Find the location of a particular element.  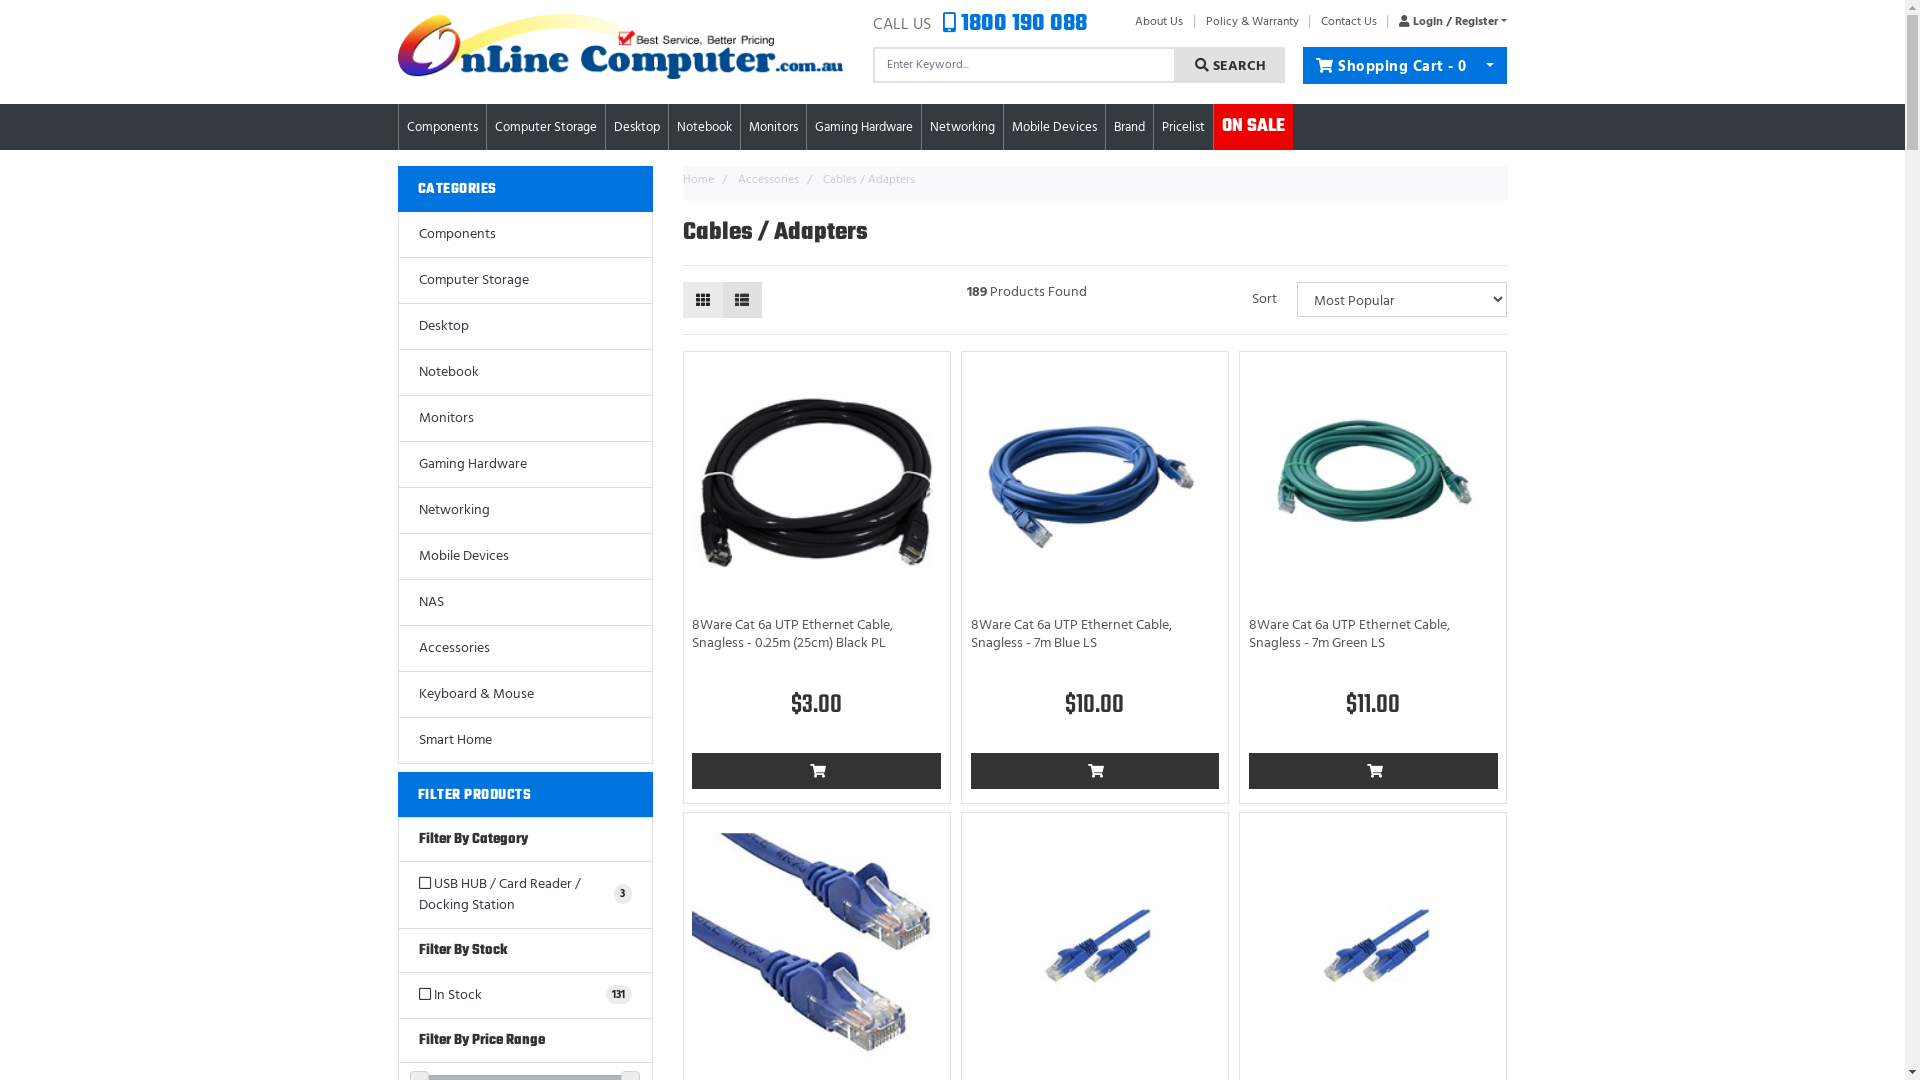

Cables / Adapters is located at coordinates (868, 180).